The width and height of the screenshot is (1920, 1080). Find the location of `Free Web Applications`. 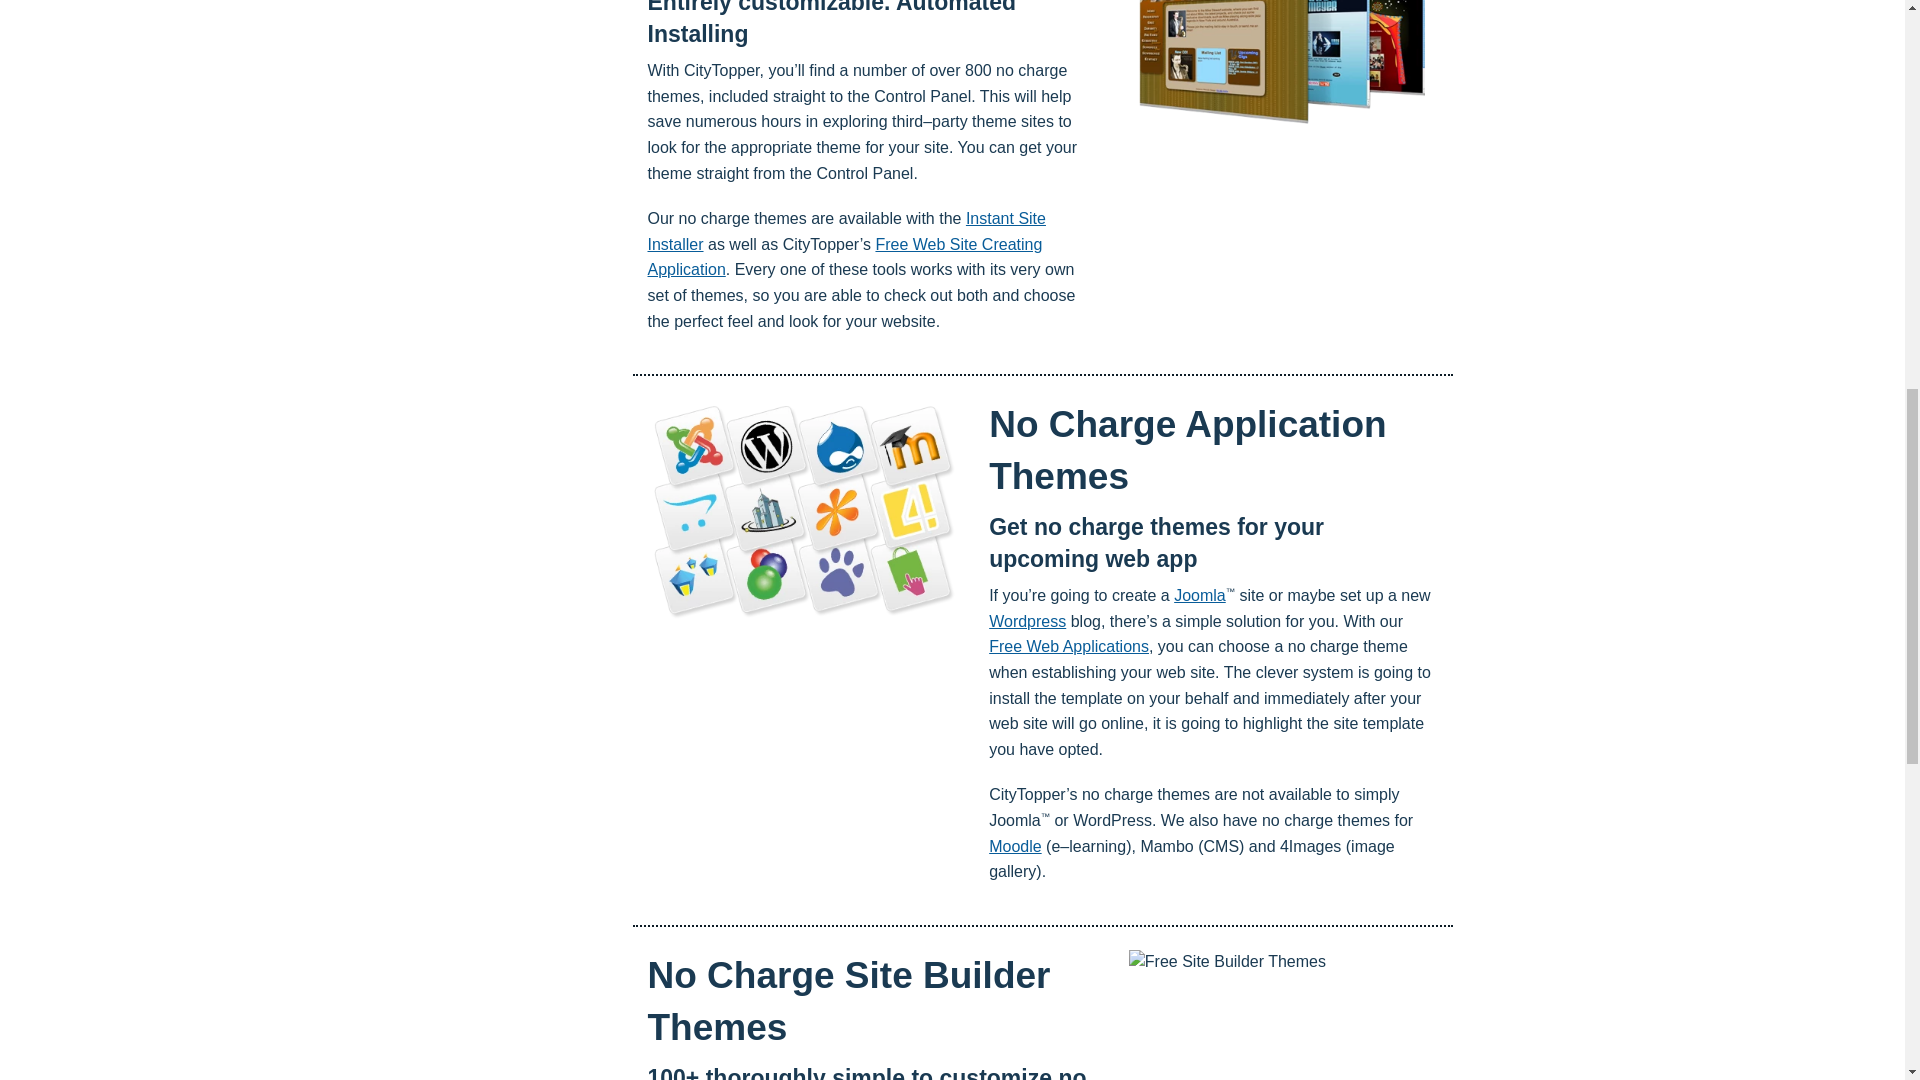

Free Web Applications is located at coordinates (1068, 646).